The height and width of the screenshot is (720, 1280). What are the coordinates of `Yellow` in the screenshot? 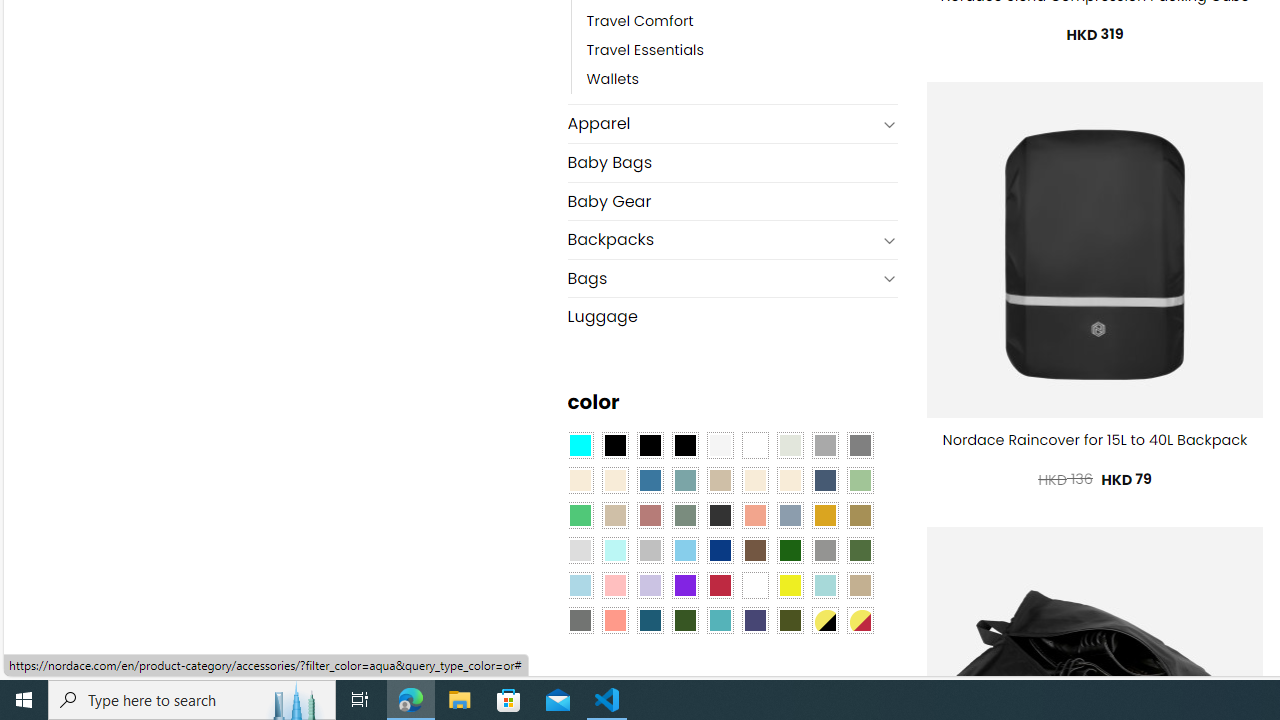 It's located at (789, 584).